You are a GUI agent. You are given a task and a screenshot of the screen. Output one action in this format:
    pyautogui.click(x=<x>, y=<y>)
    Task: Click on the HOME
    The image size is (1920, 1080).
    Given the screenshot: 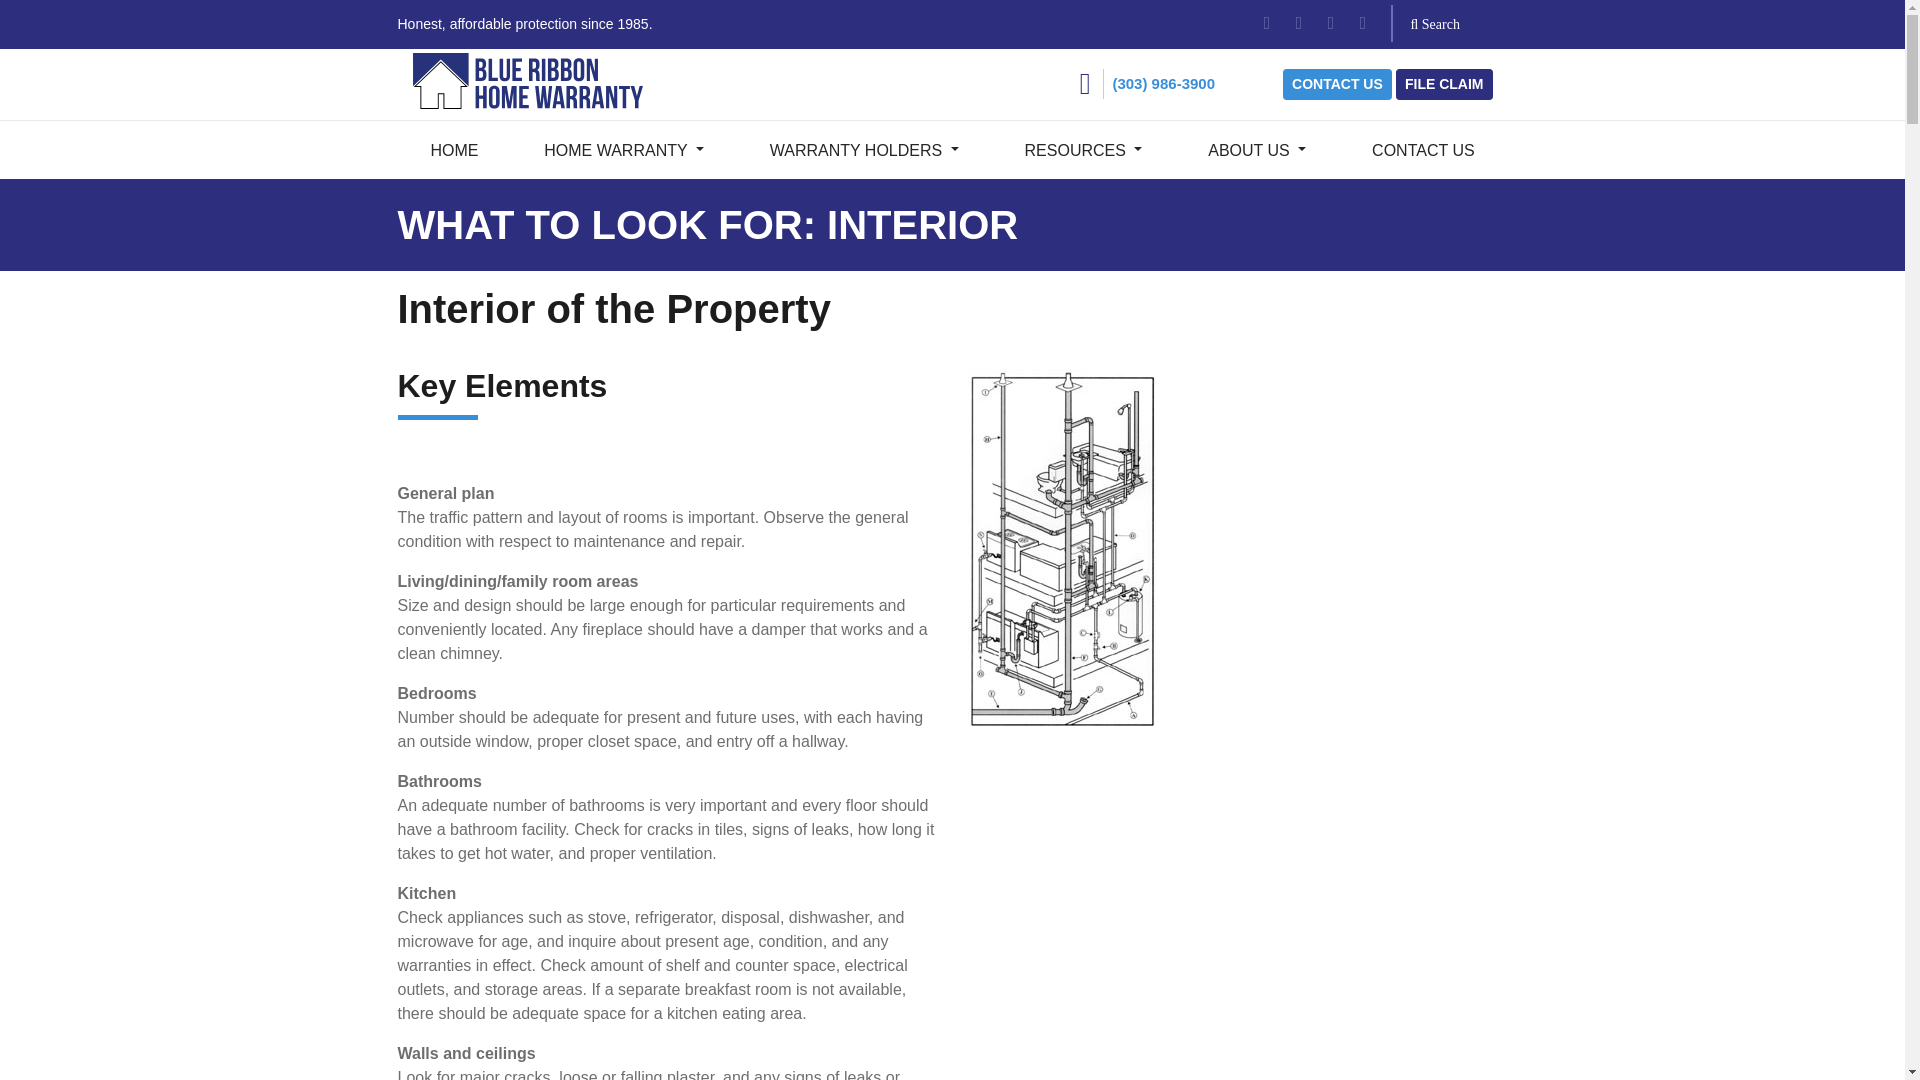 What is the action you would take?
    pyautogui.click(x=454, y=148)
    